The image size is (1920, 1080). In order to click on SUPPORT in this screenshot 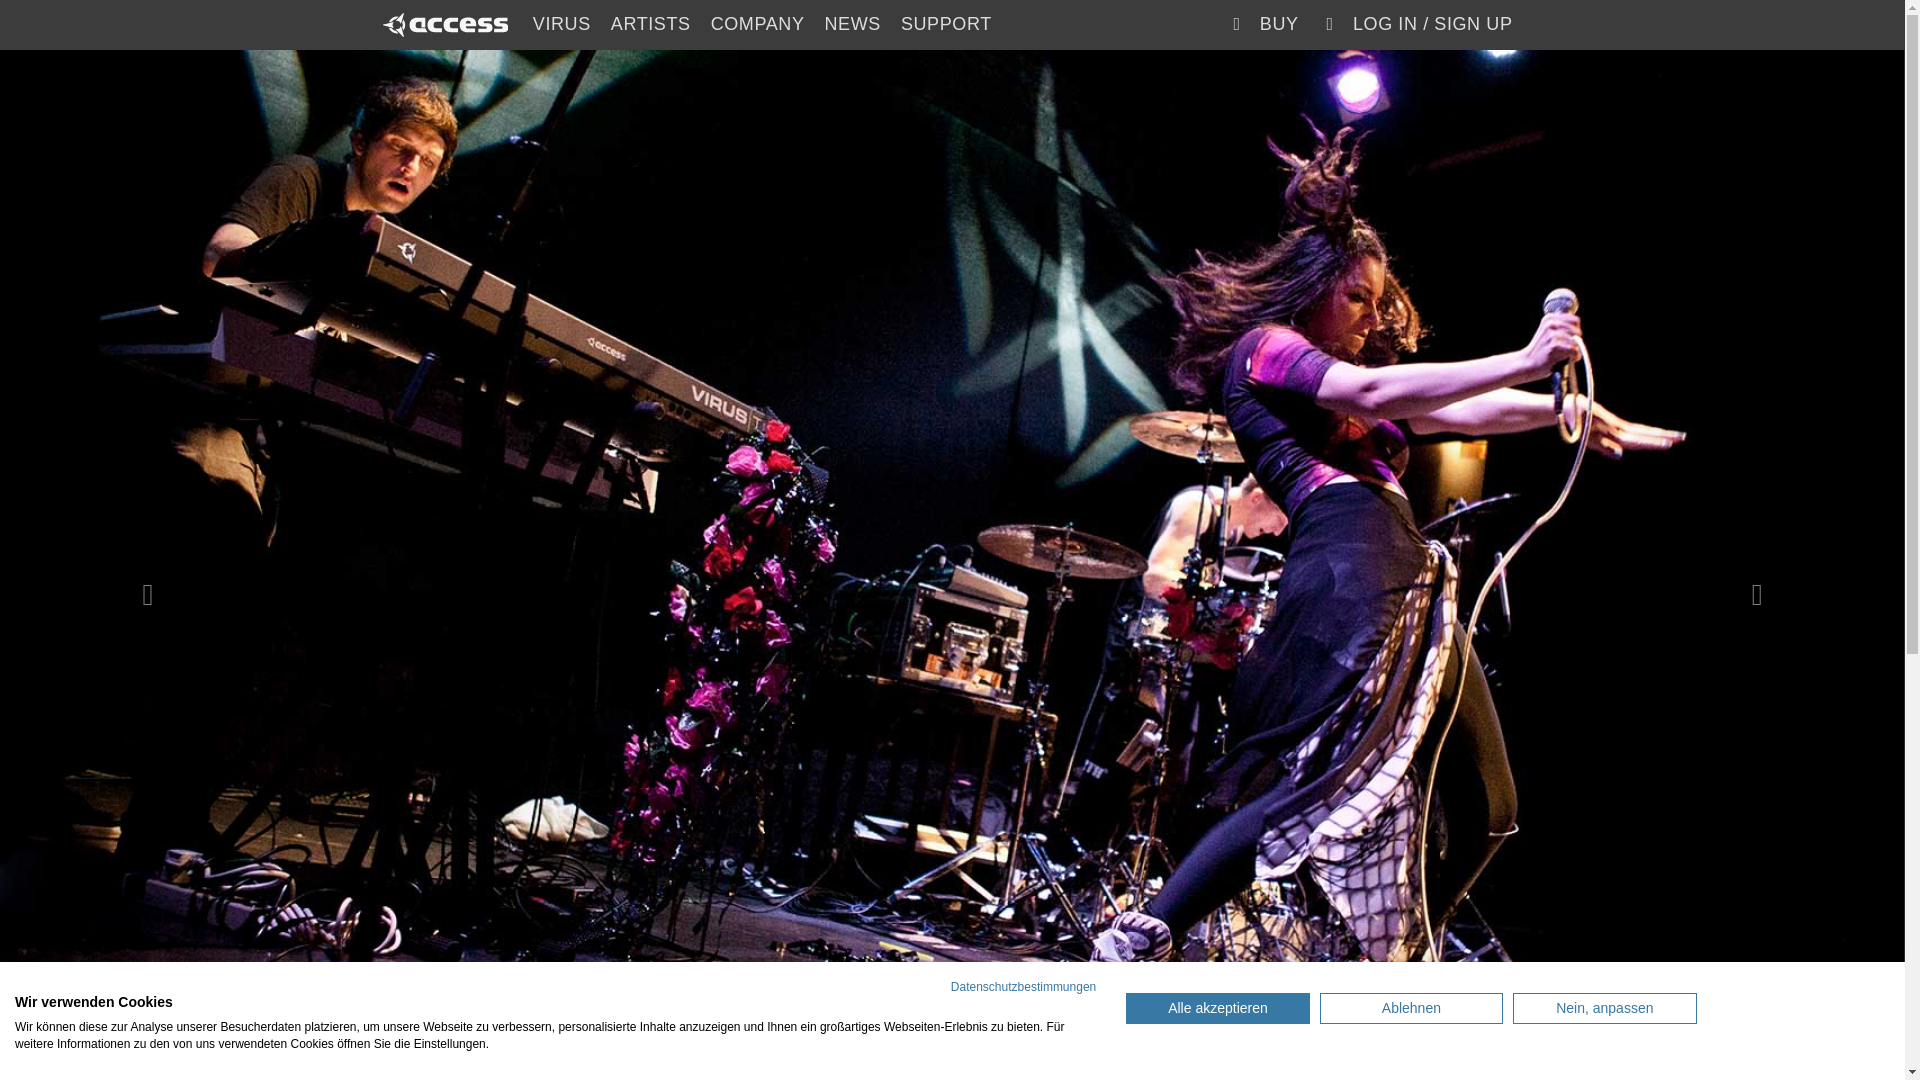, I will do `click(946, 24)`.